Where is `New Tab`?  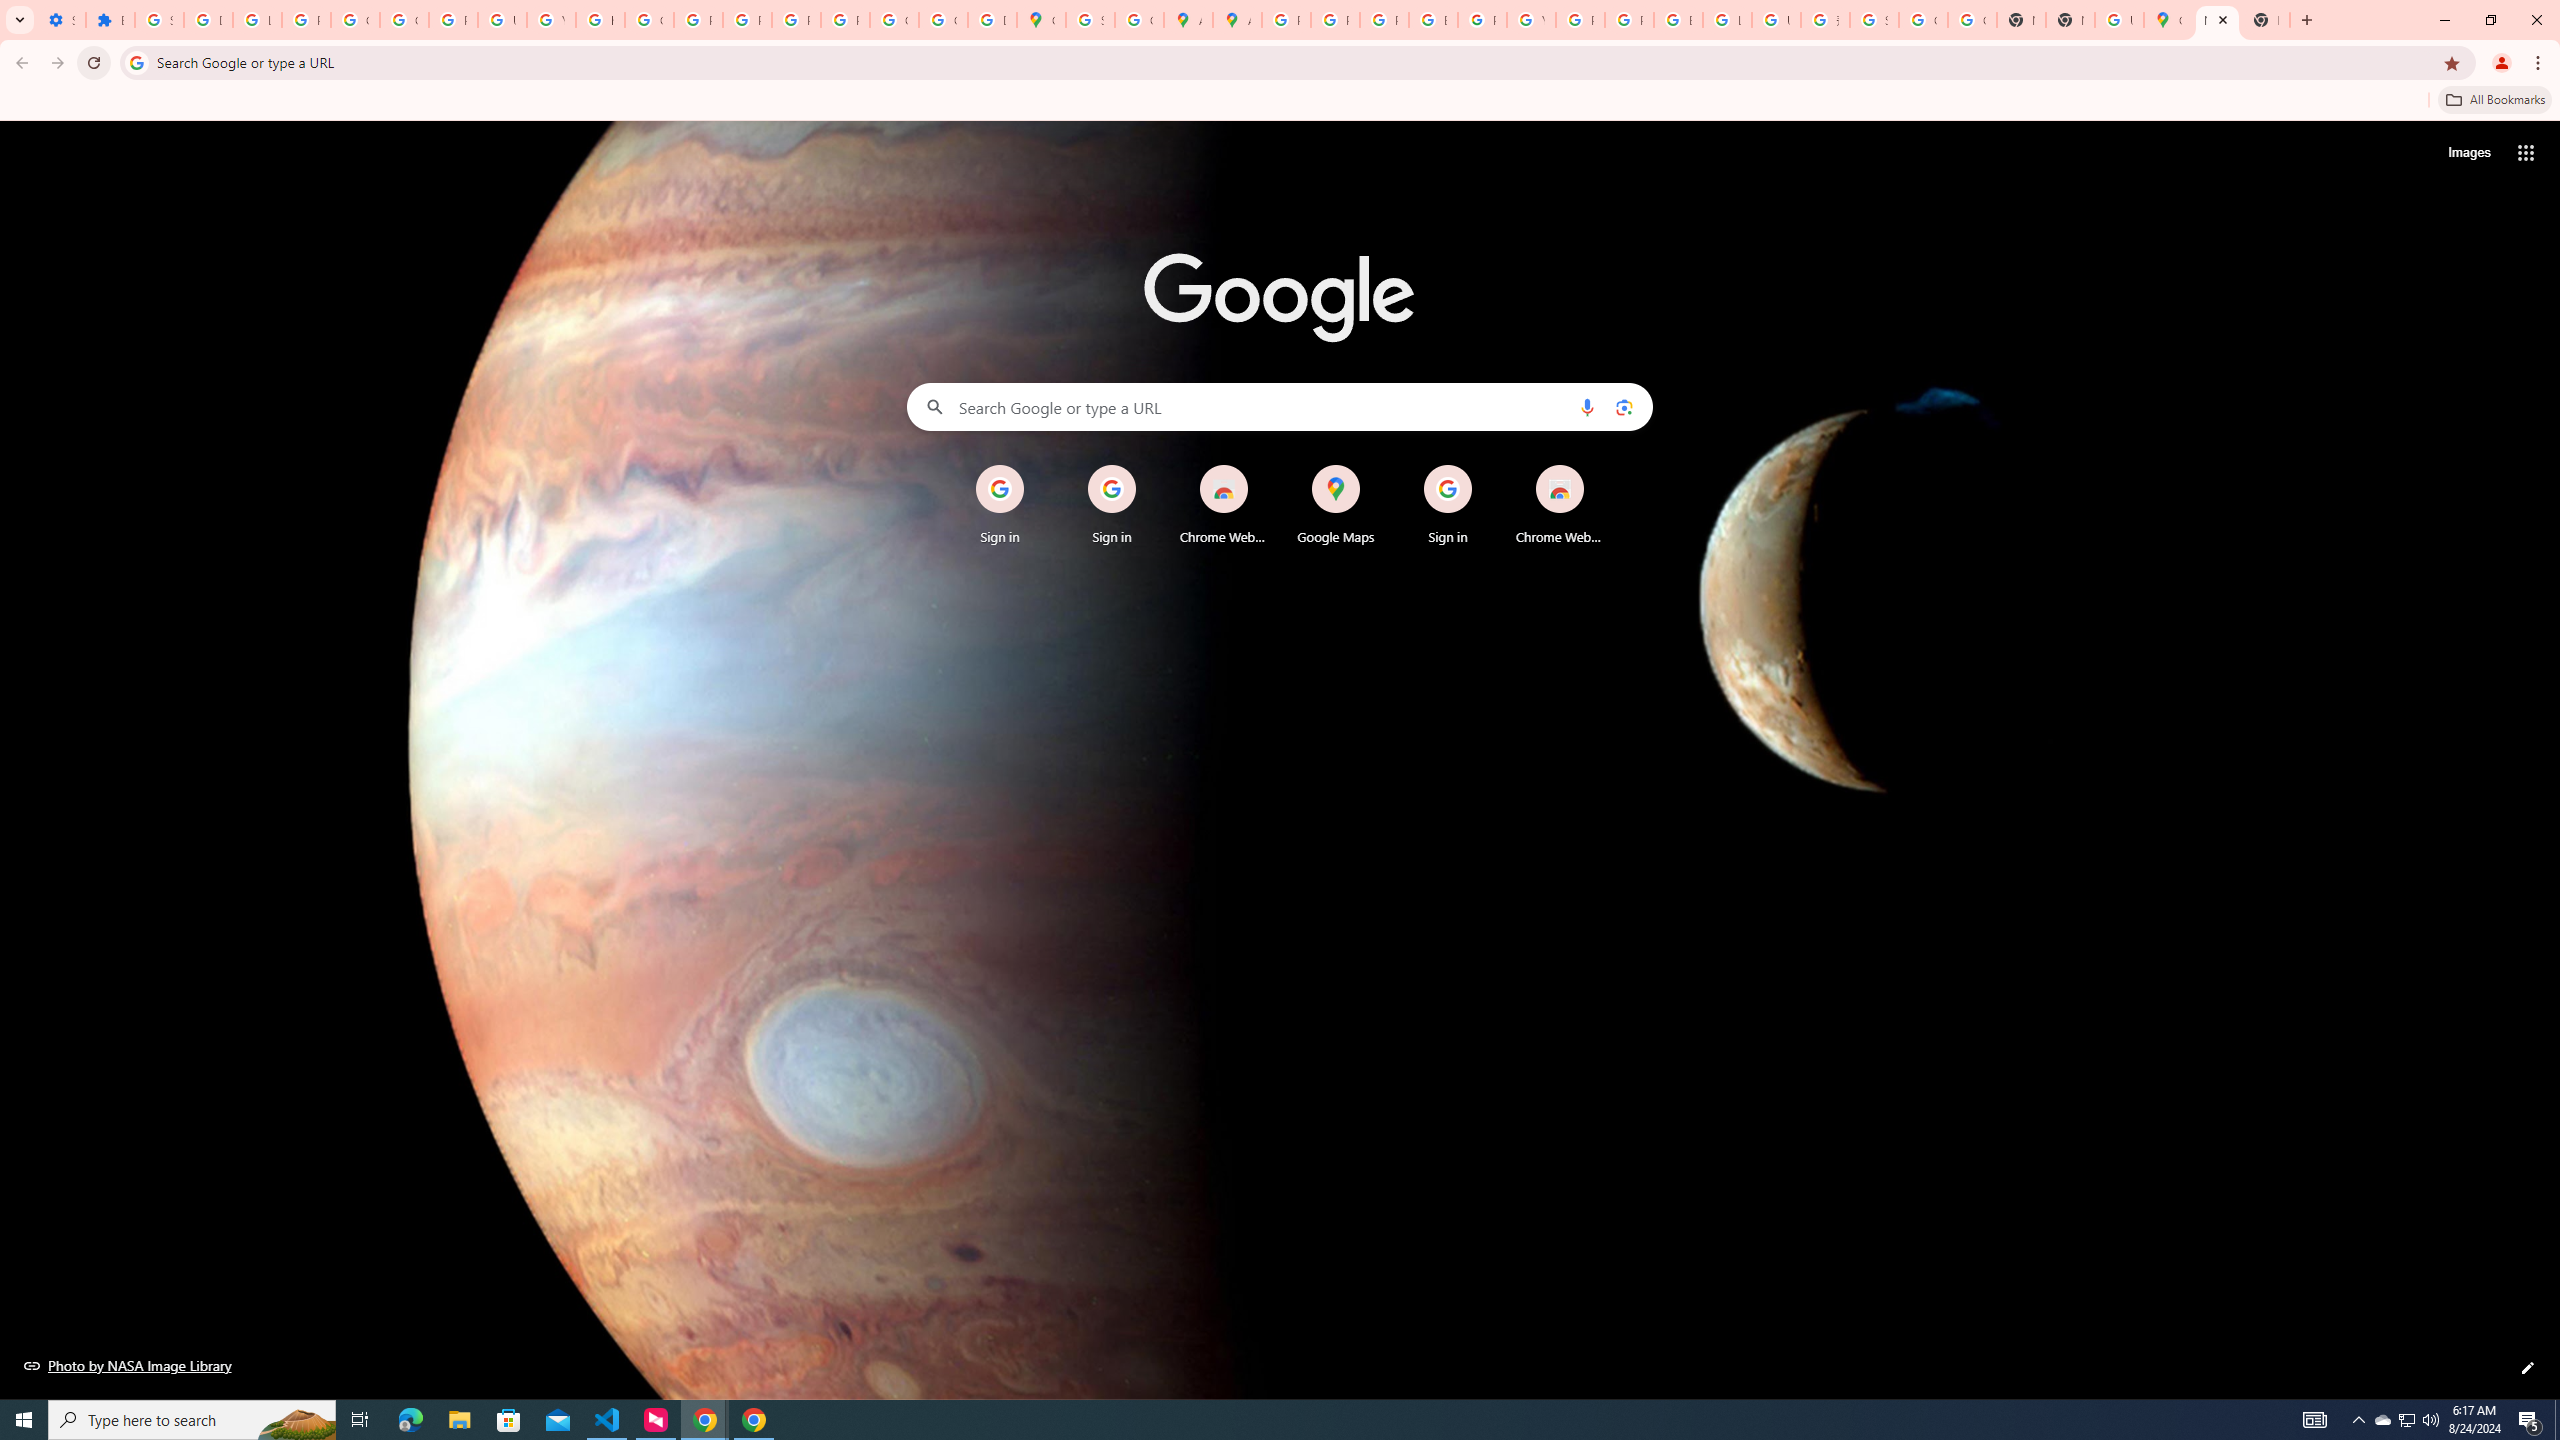
New Tab is located at coordinates (2070, 20).